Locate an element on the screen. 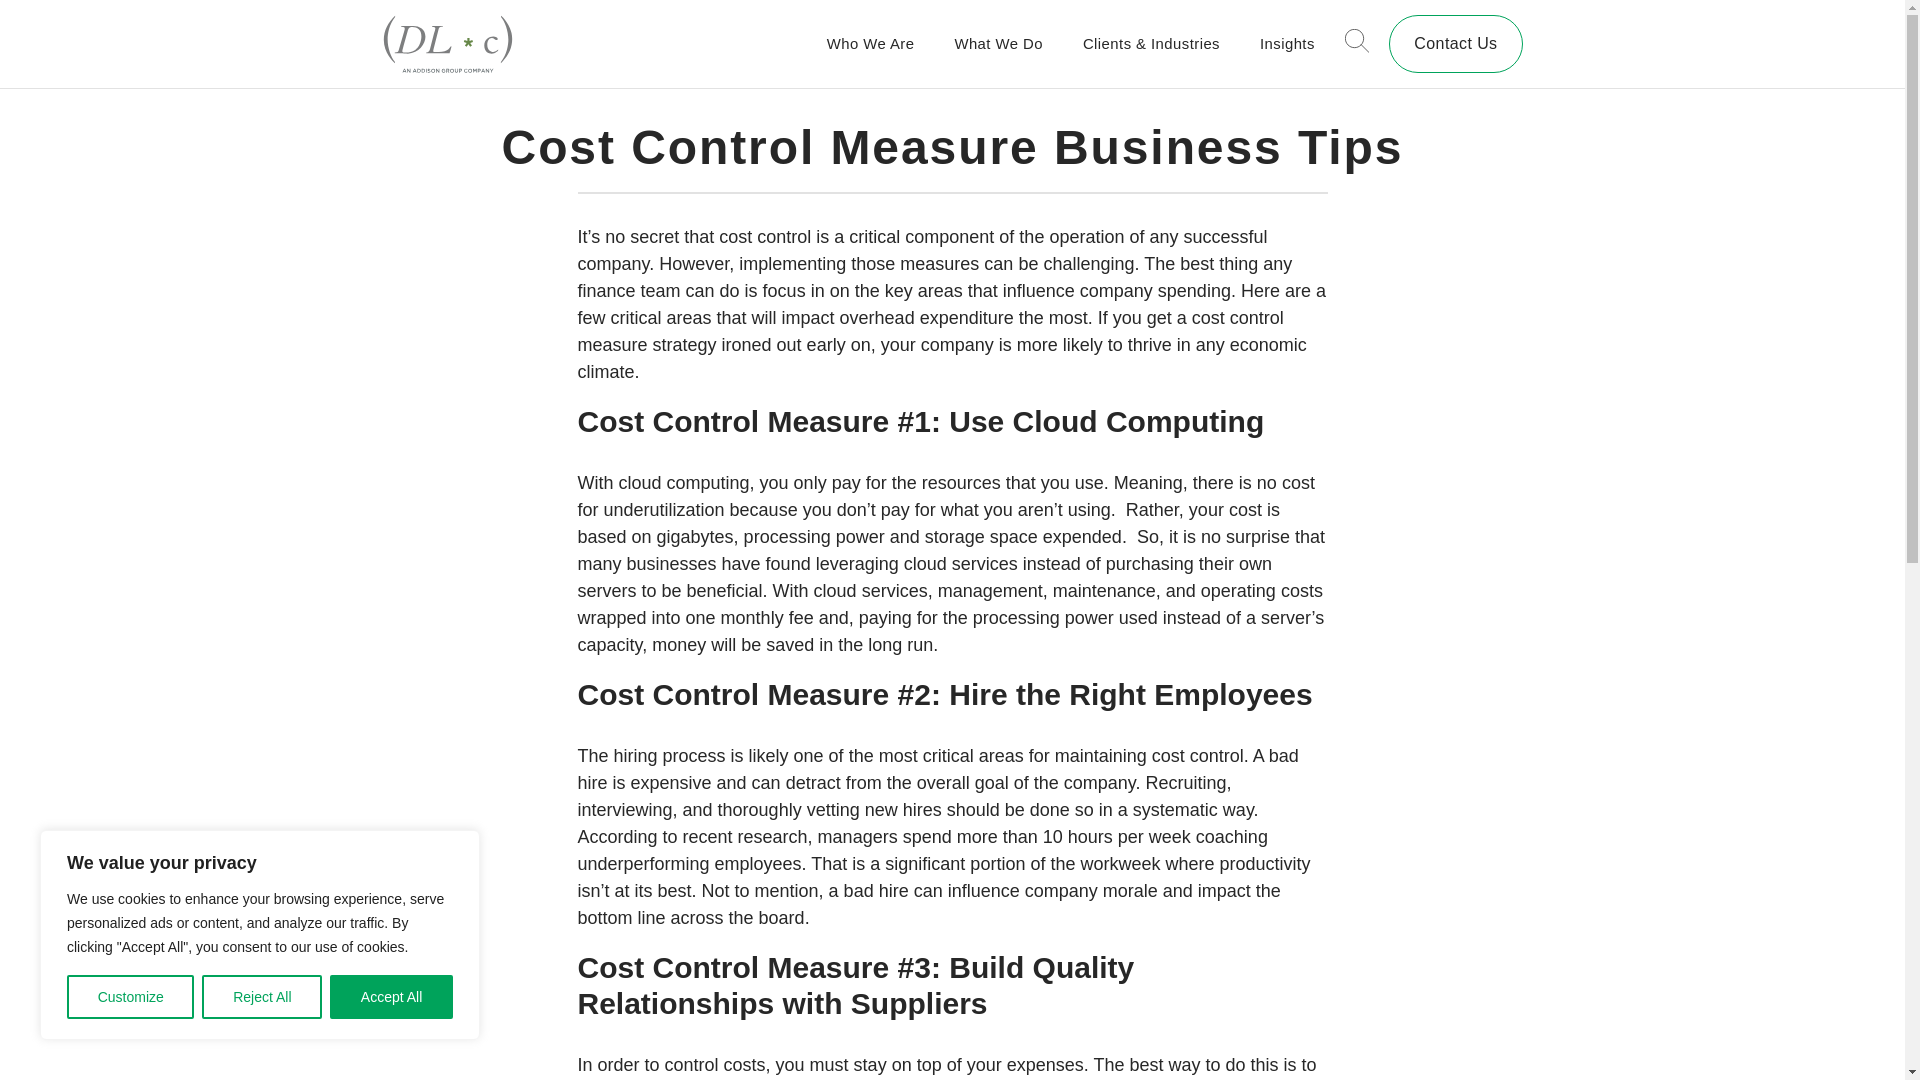 The image size is (1920, 1080). Who We Are is located at coordinates (871, 44).